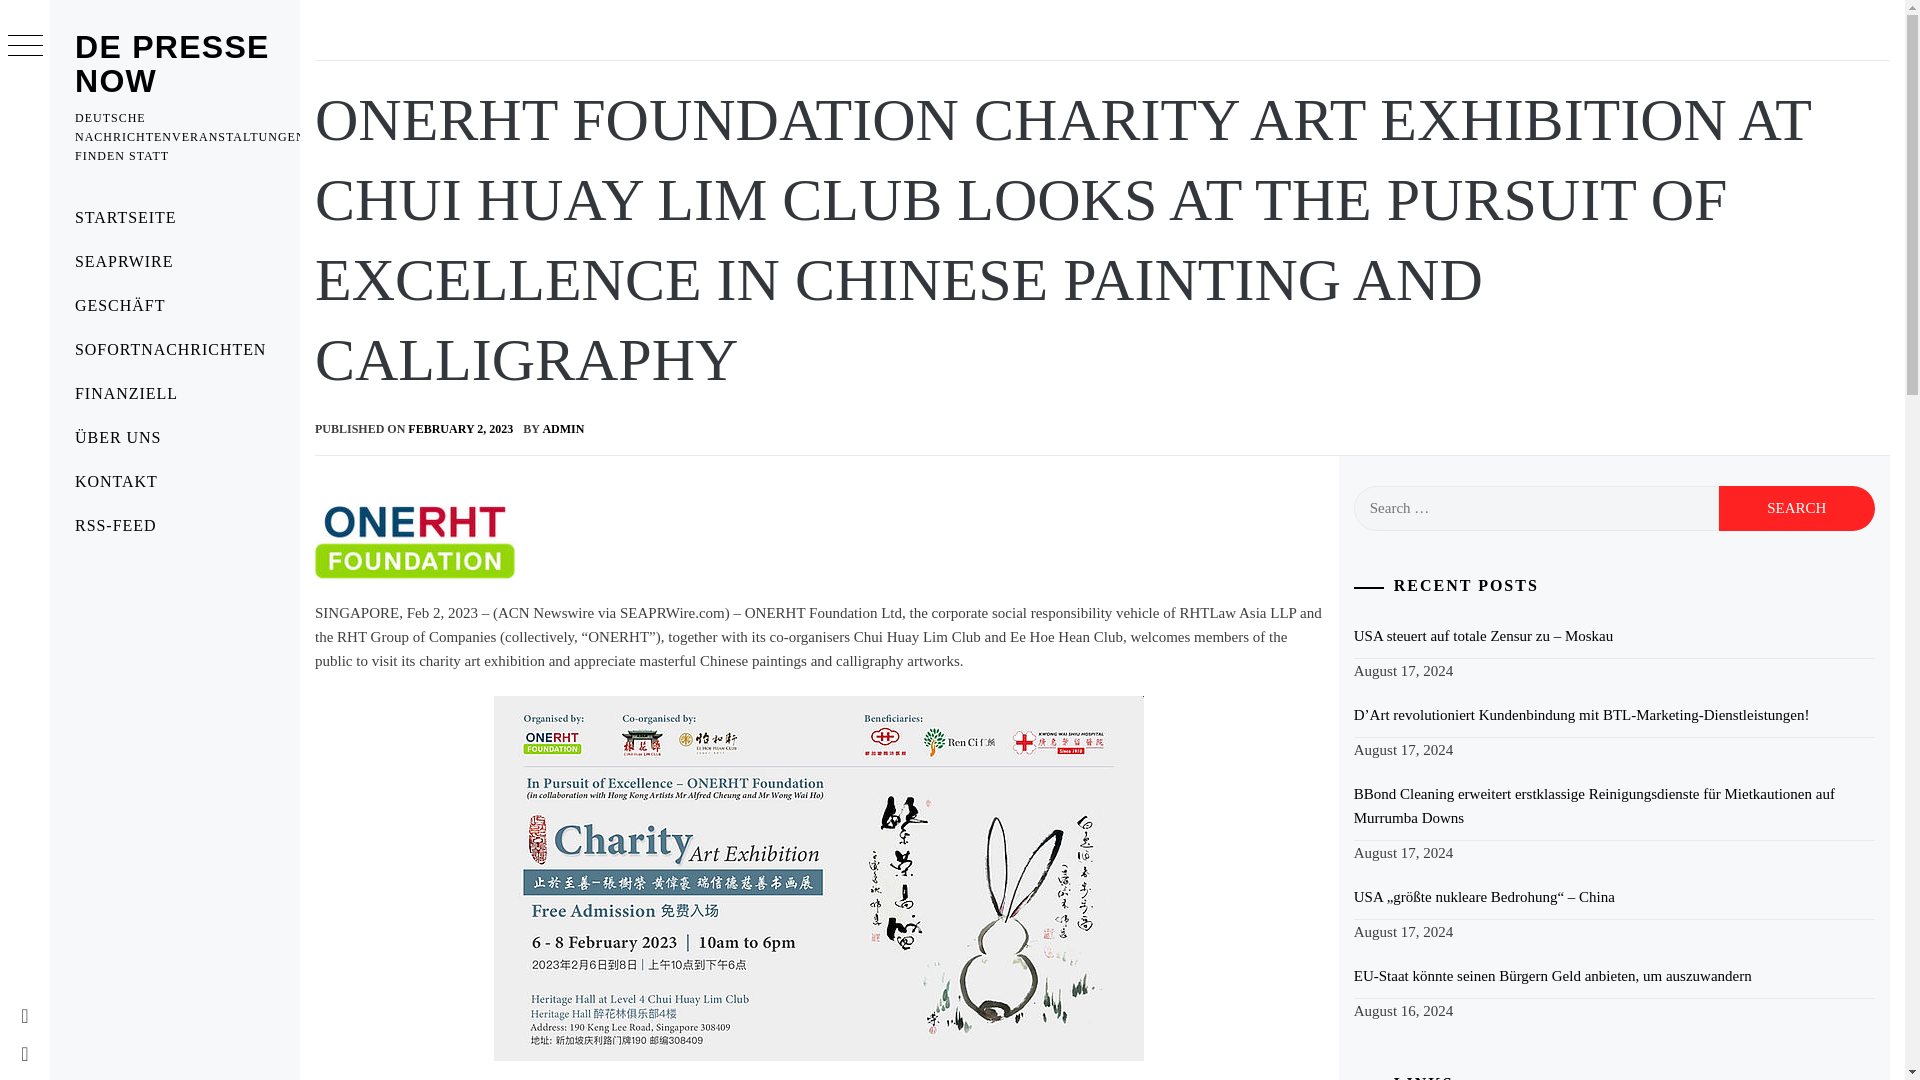 This screenshot has height=1080, width=1920. I want to click on Search, so click(852, 50).